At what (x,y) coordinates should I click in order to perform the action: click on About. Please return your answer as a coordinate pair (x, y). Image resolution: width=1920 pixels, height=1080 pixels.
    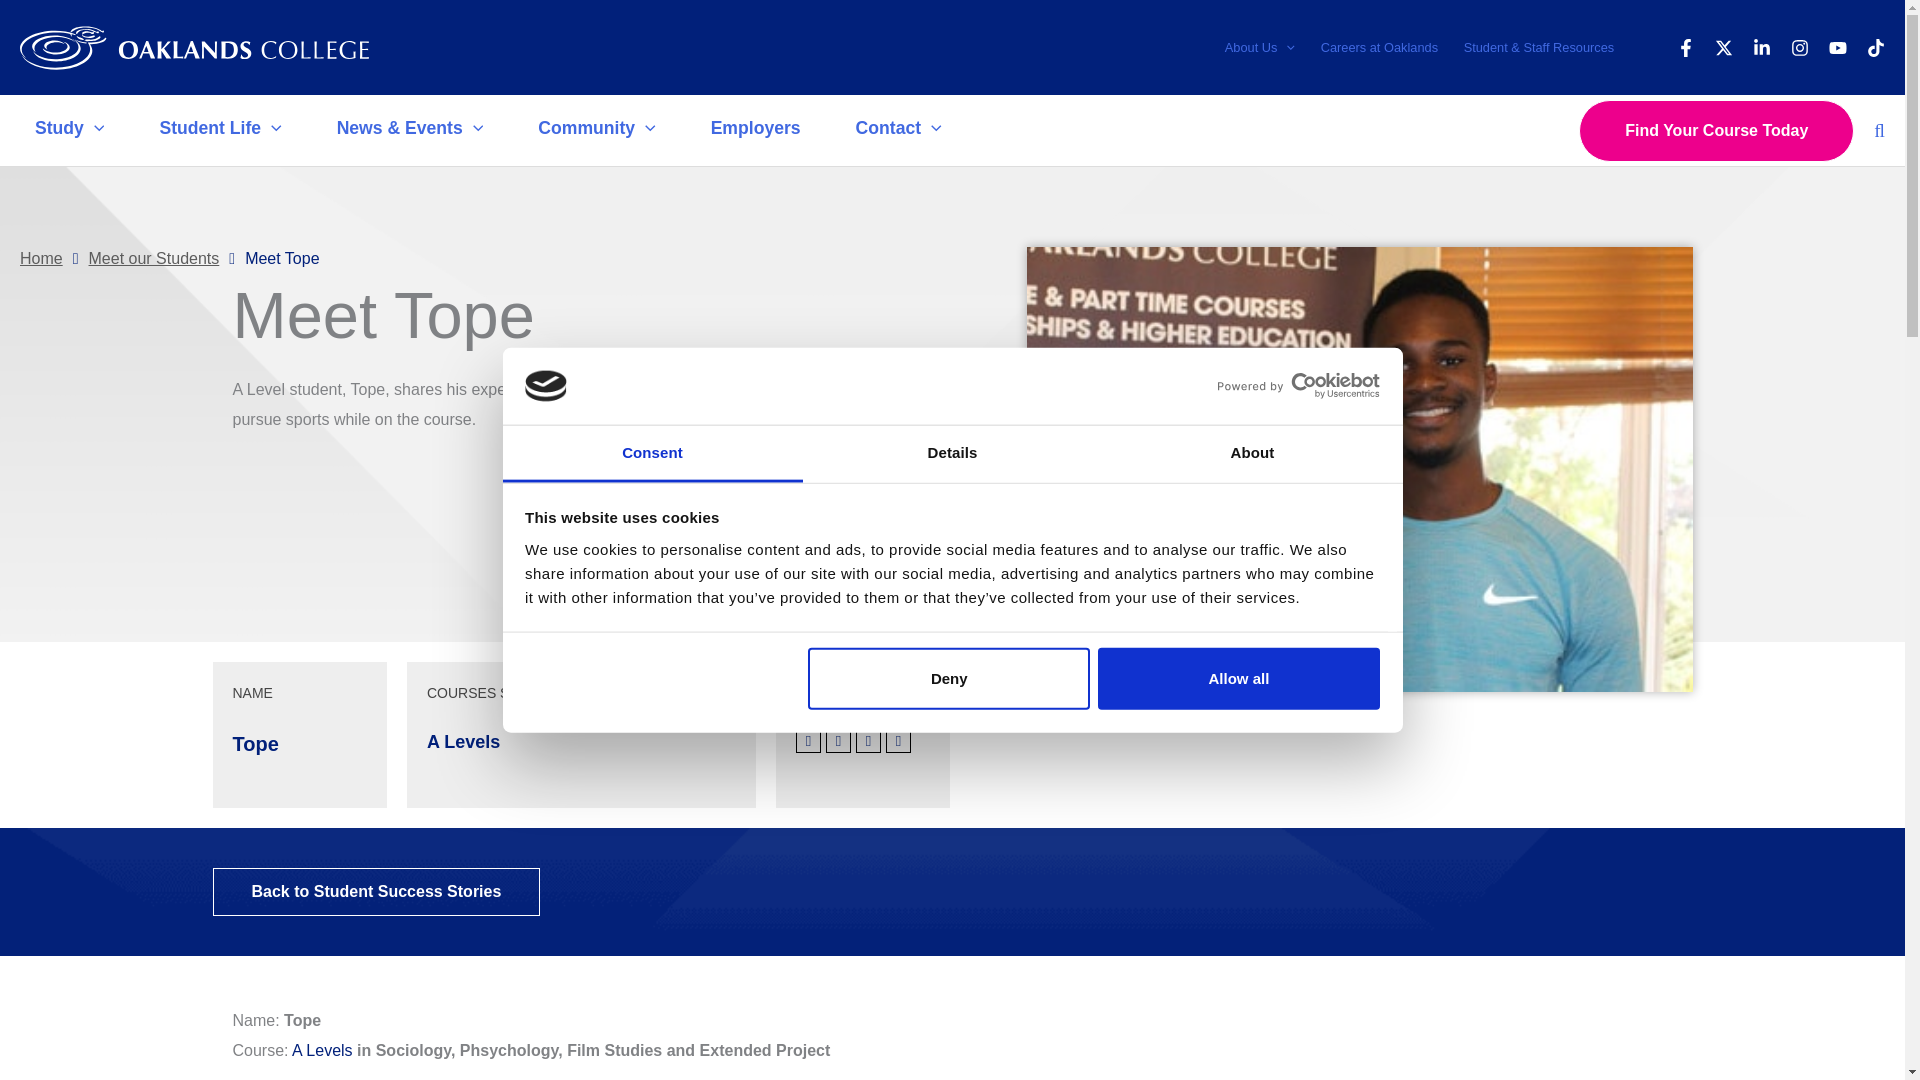
    Looking at the image, I should click on (1252, 454).